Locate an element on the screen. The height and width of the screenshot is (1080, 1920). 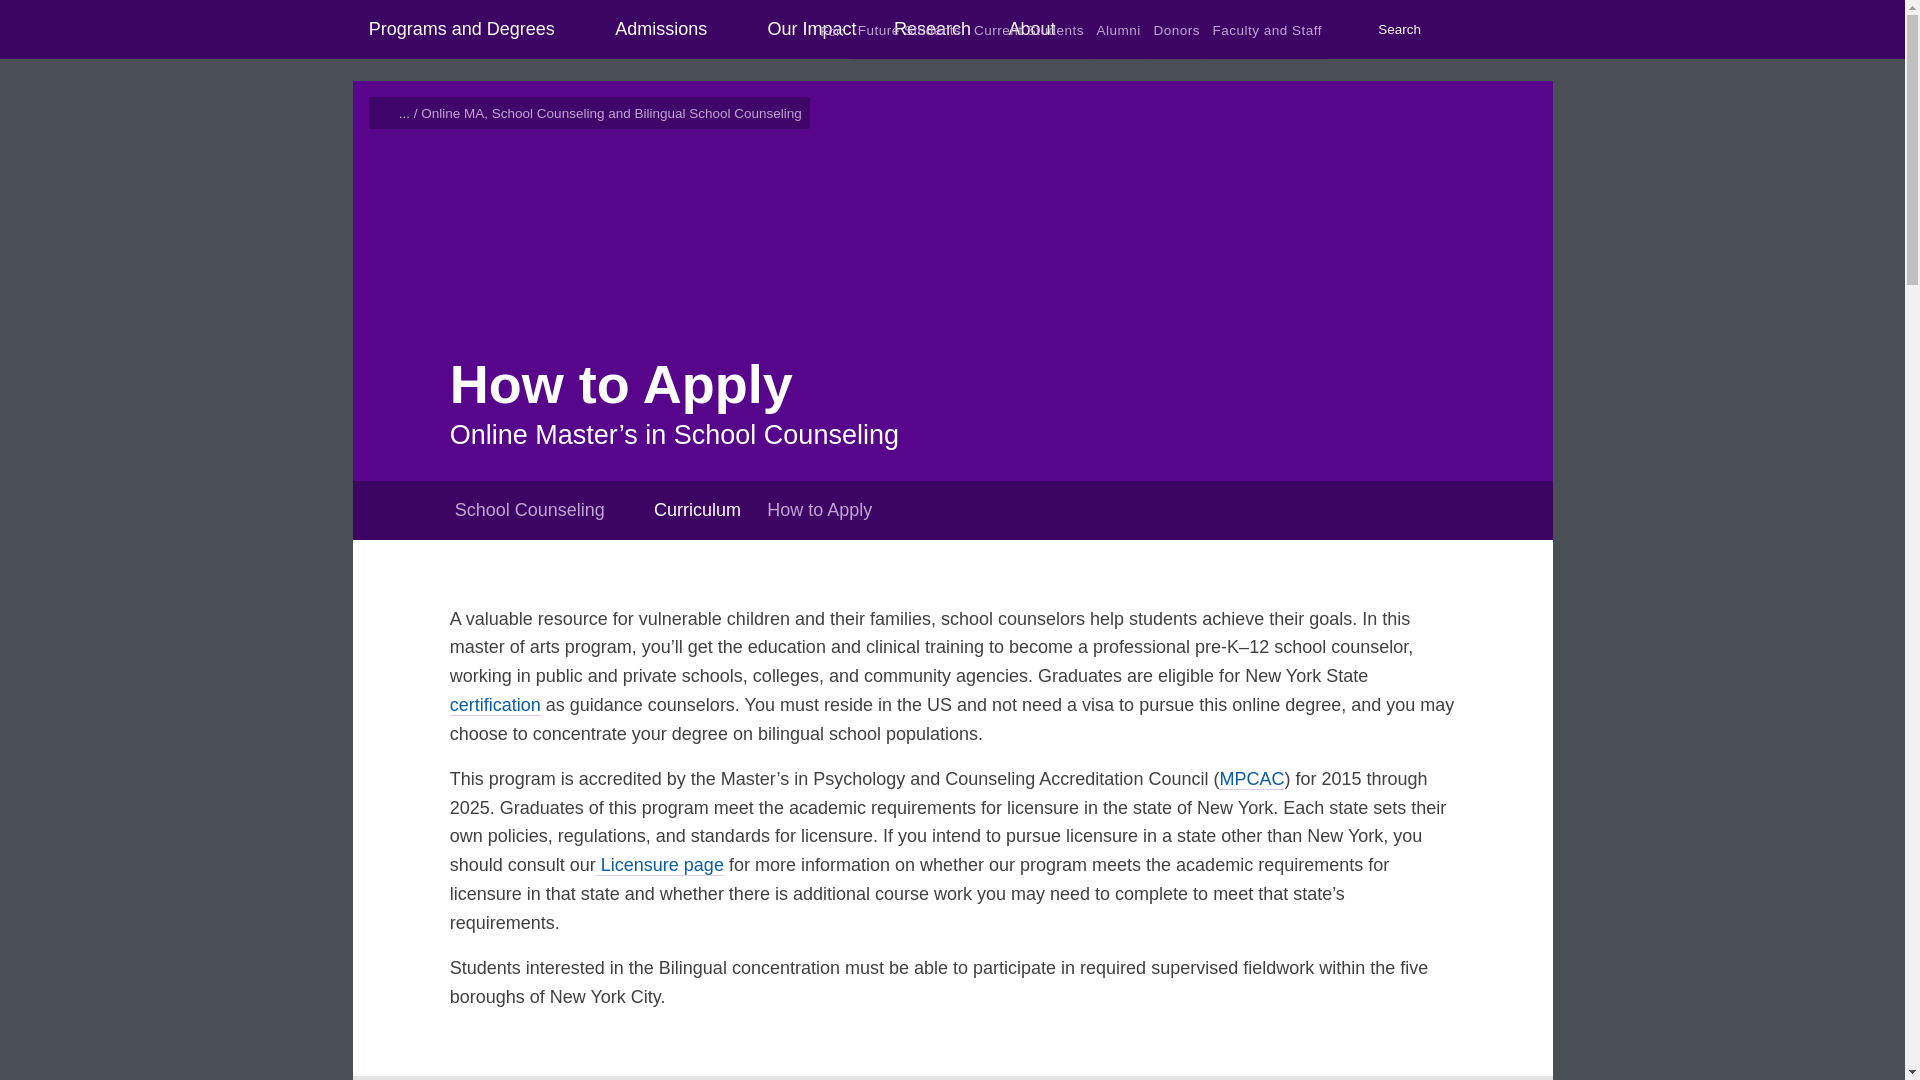
Programs and Degrees is located at coordinates (460, 30).